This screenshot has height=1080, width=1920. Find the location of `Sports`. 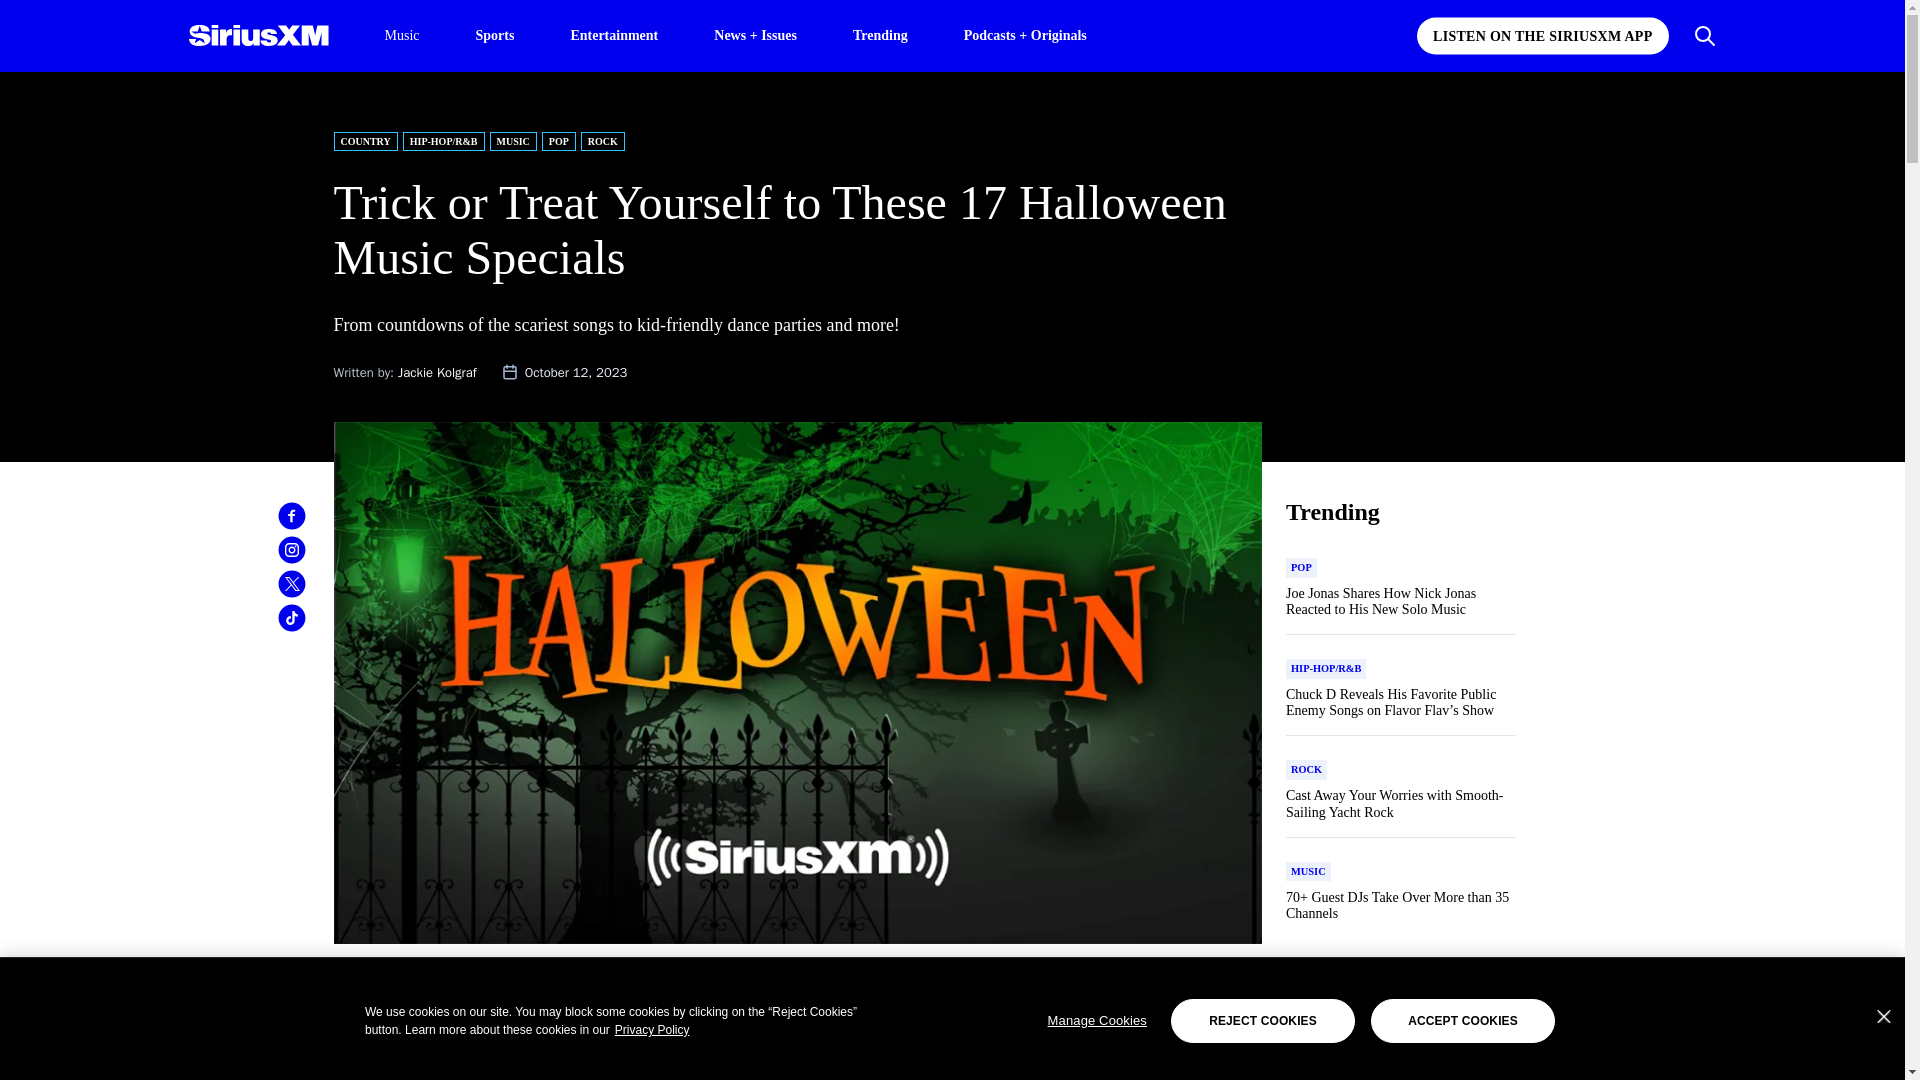

Sports is located at coordinates (495, 34).